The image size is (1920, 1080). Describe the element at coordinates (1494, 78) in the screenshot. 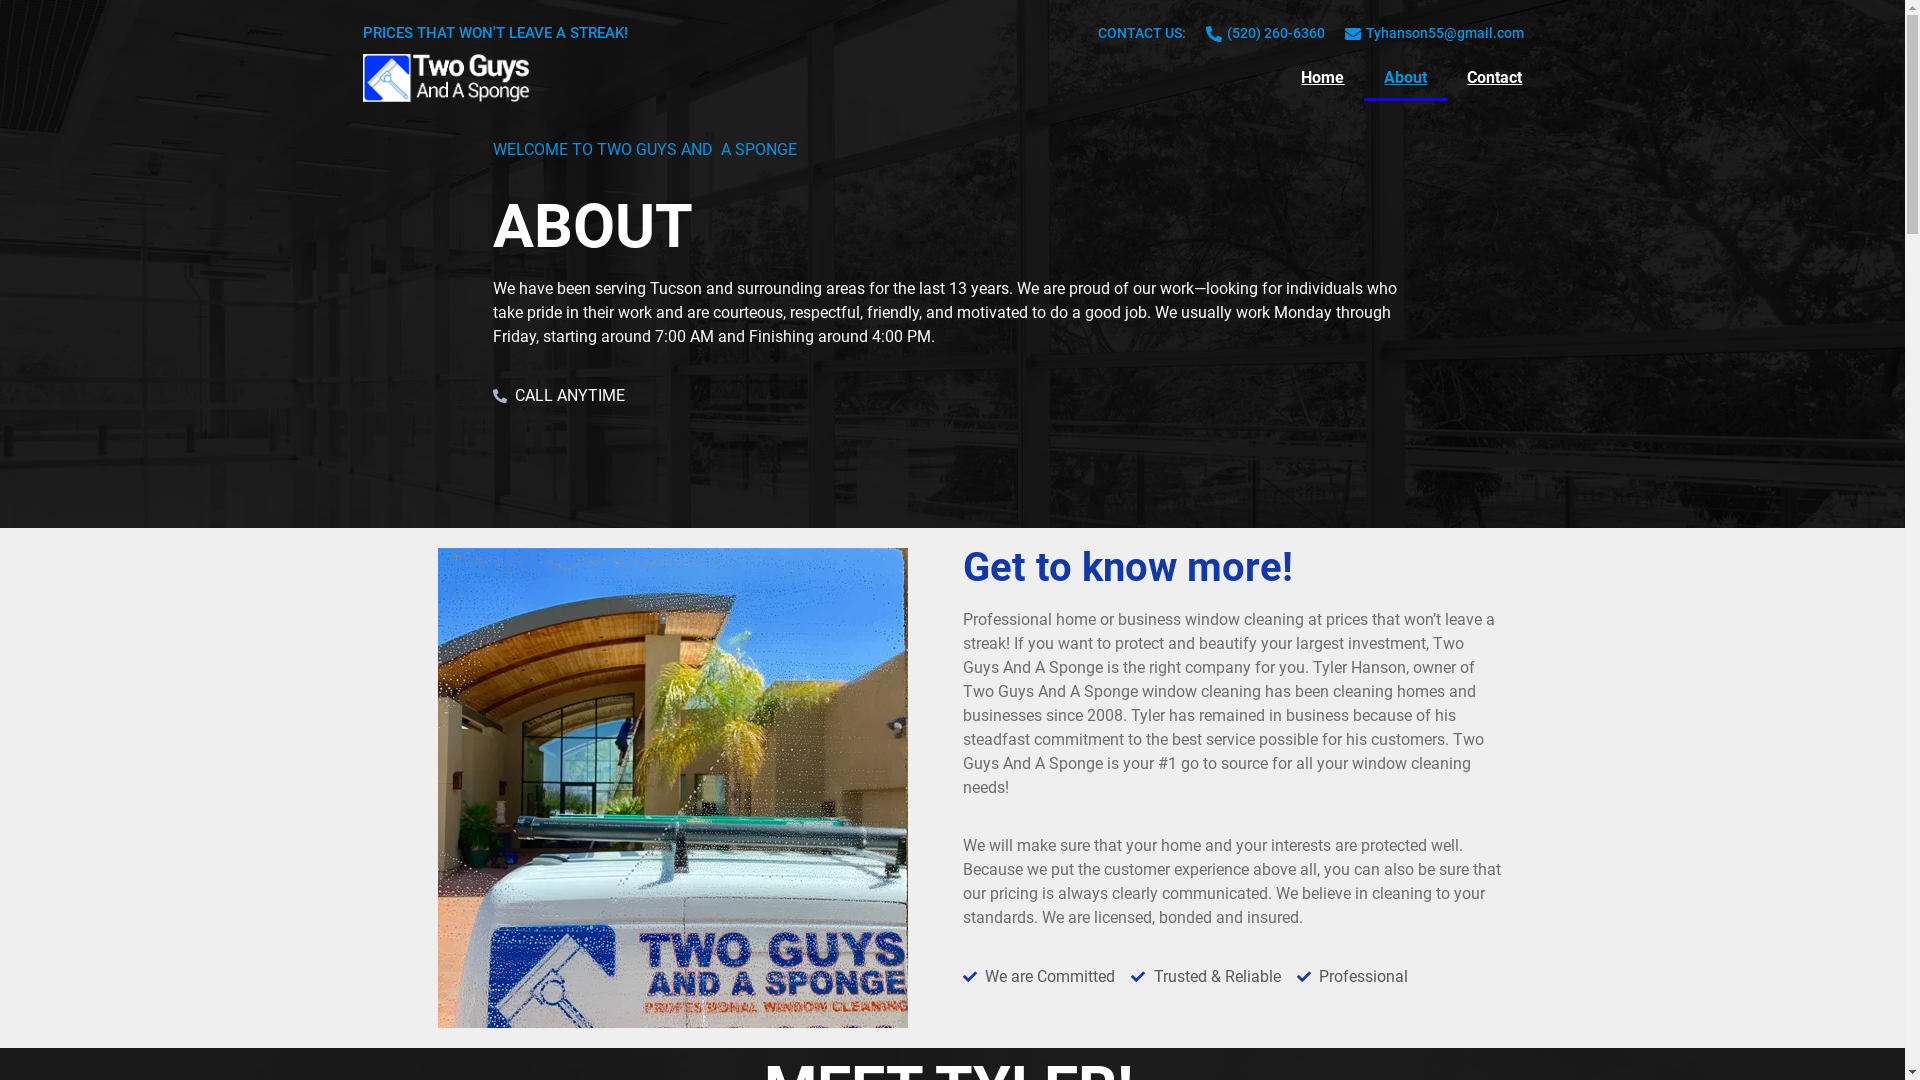

I see `Contact` at that location.